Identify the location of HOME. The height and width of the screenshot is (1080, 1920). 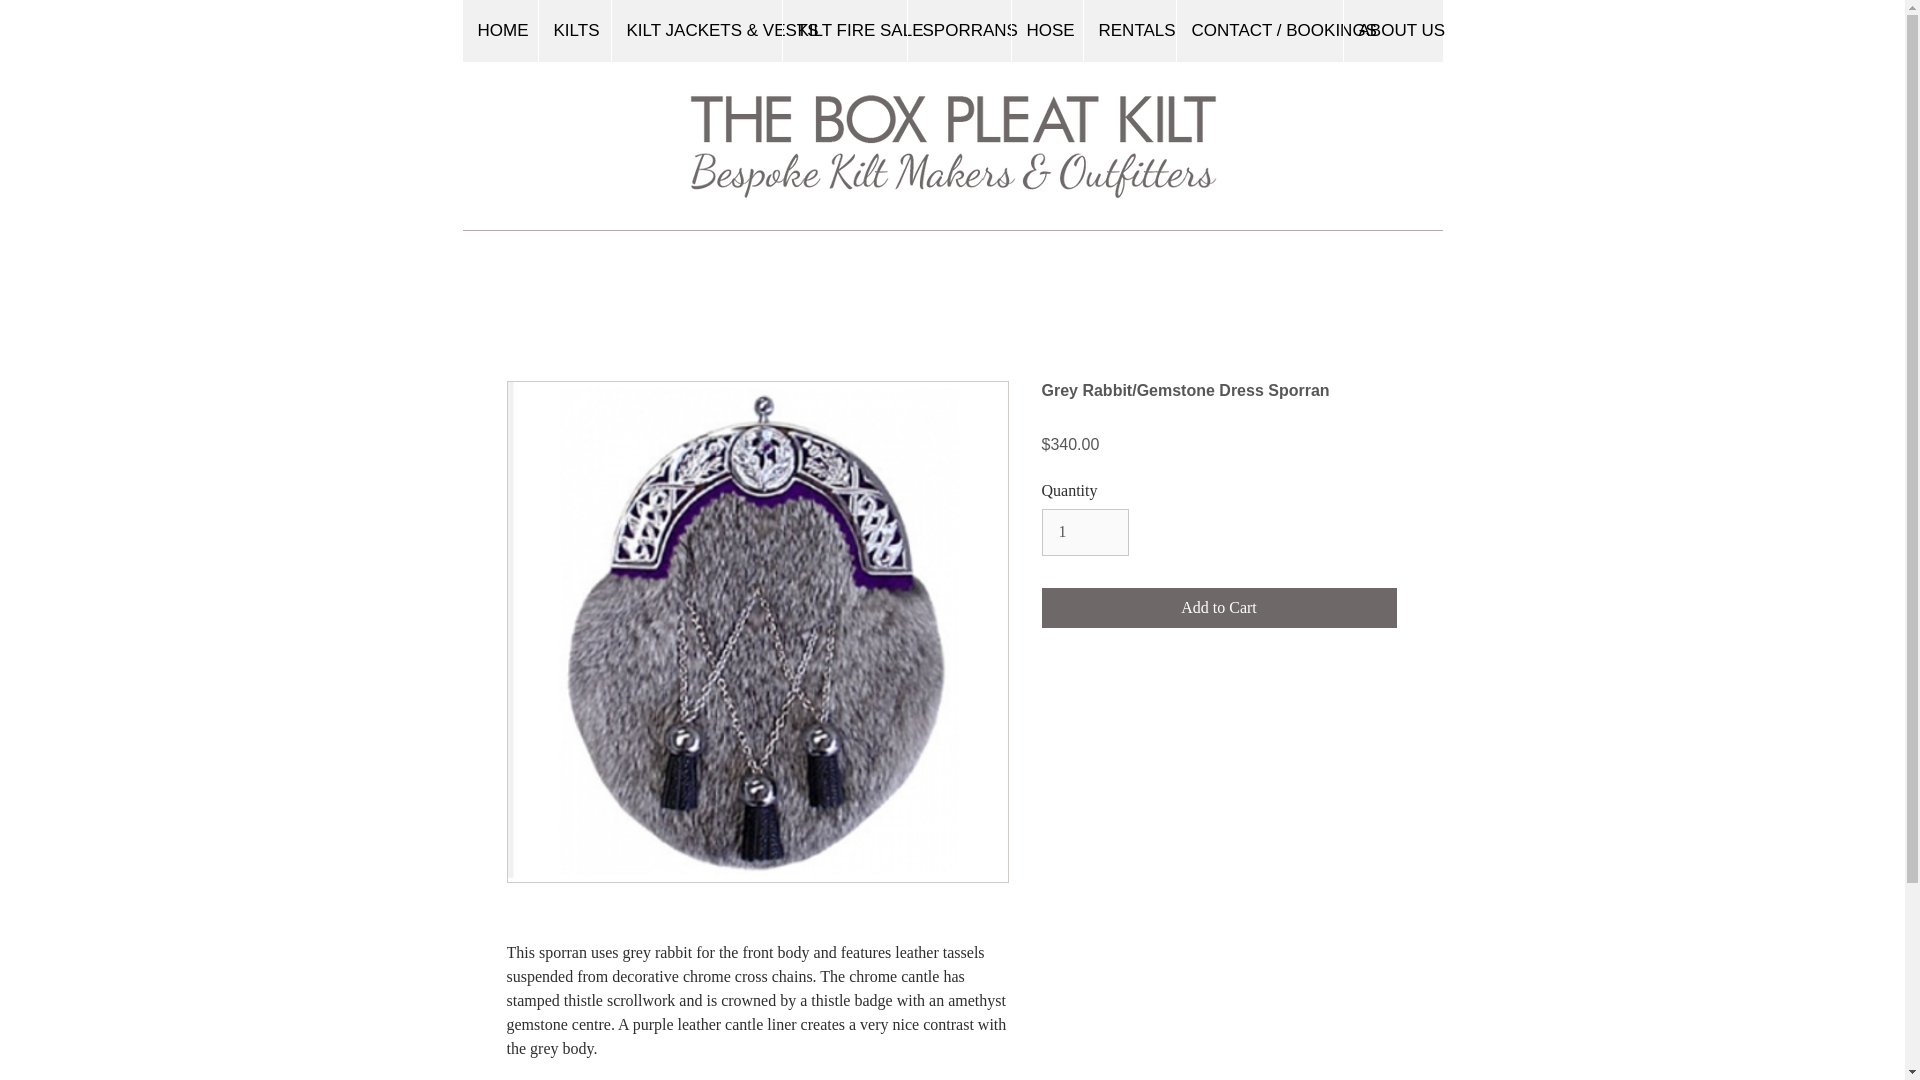
(500, 30).